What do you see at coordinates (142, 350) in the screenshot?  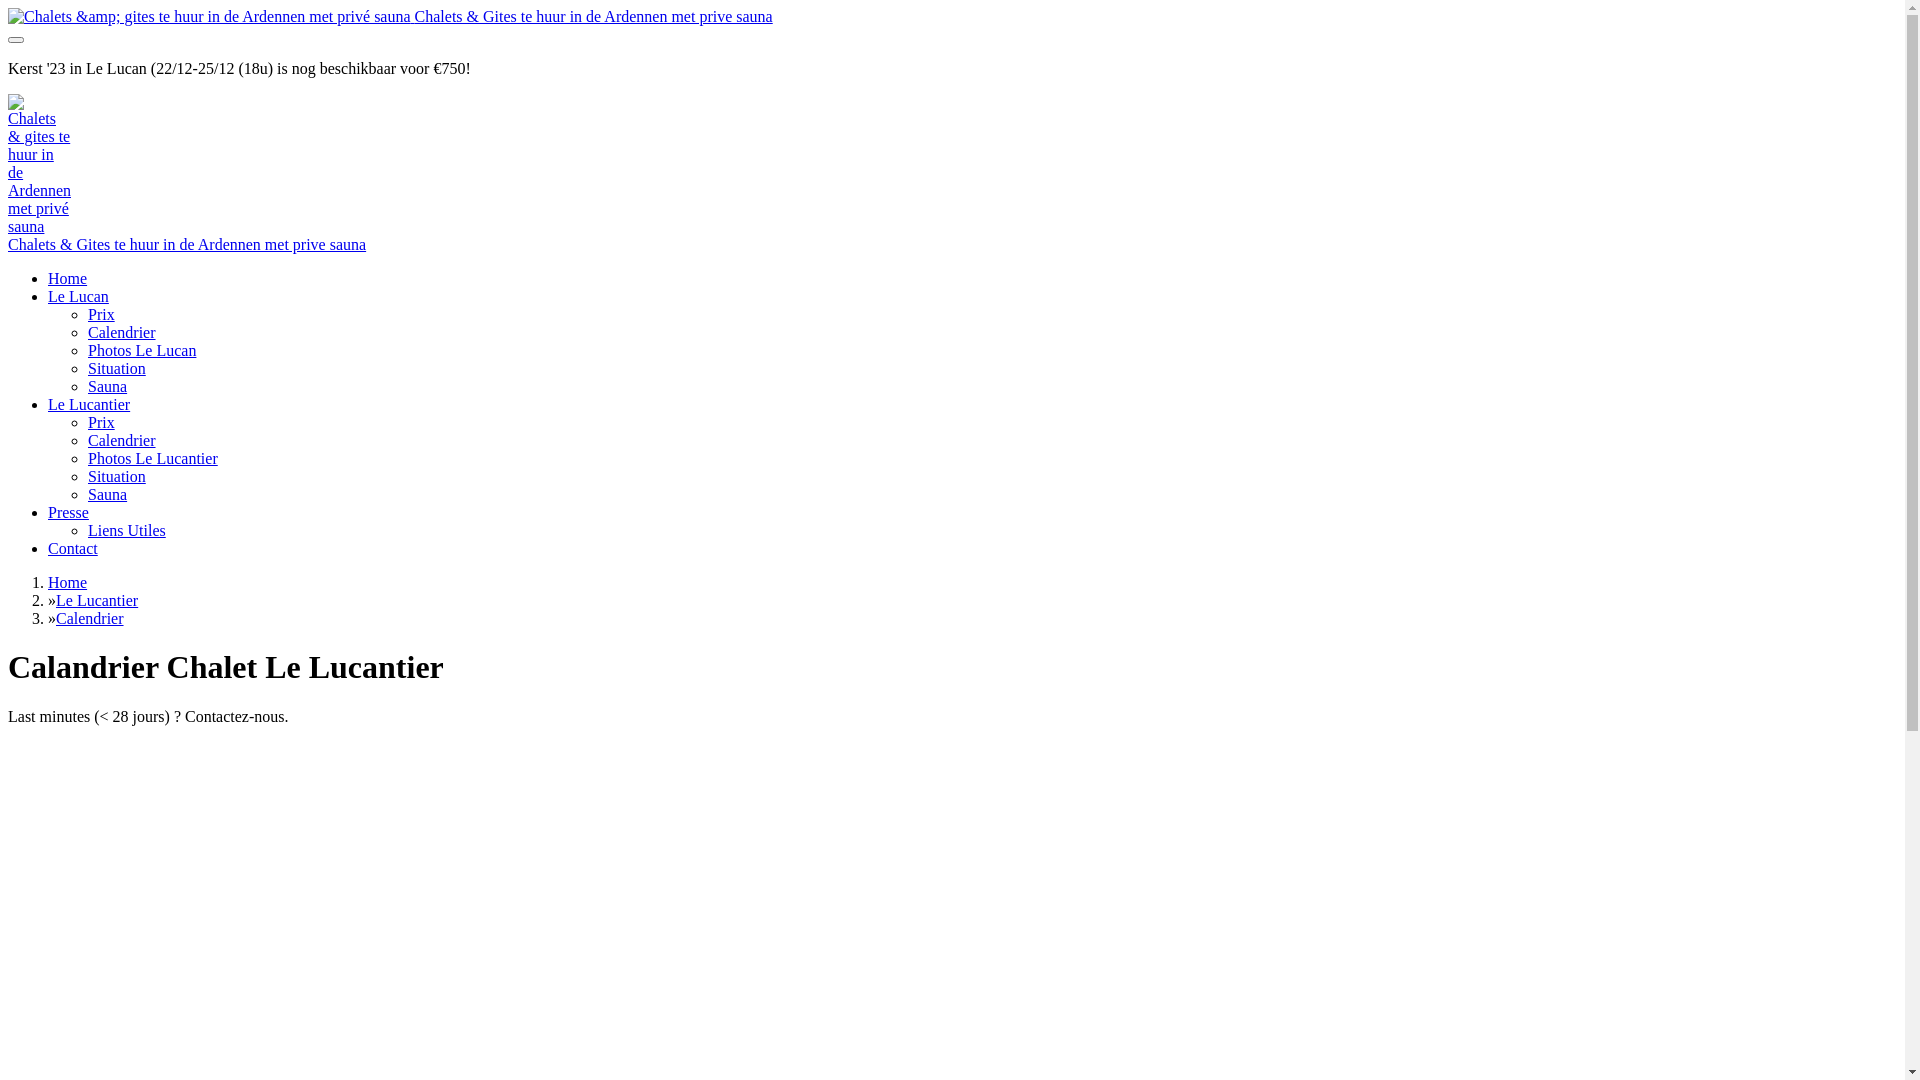 I see `Photos Le Lucan` at bounding box center [142, 350].